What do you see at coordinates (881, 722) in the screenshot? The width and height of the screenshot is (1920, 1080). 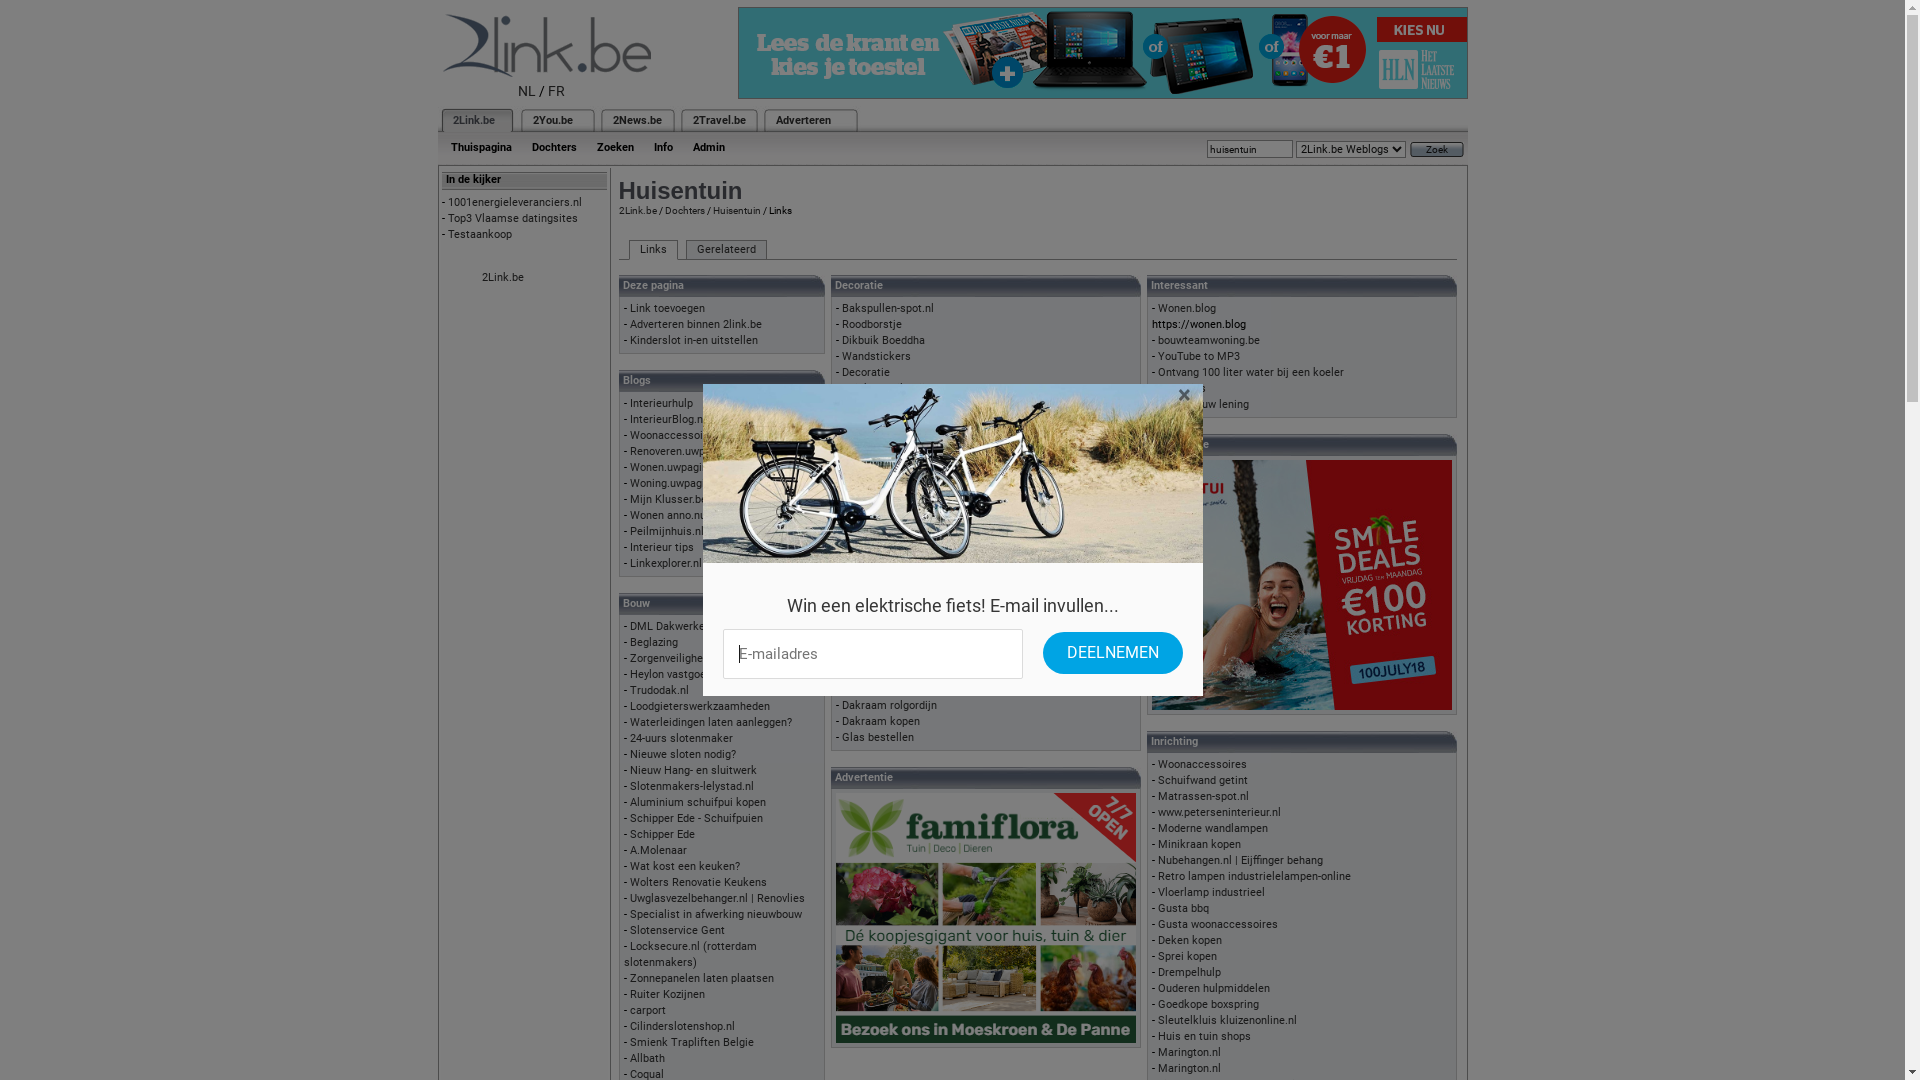 I see `Dakraam kopen` at bounding box center [881, 722].